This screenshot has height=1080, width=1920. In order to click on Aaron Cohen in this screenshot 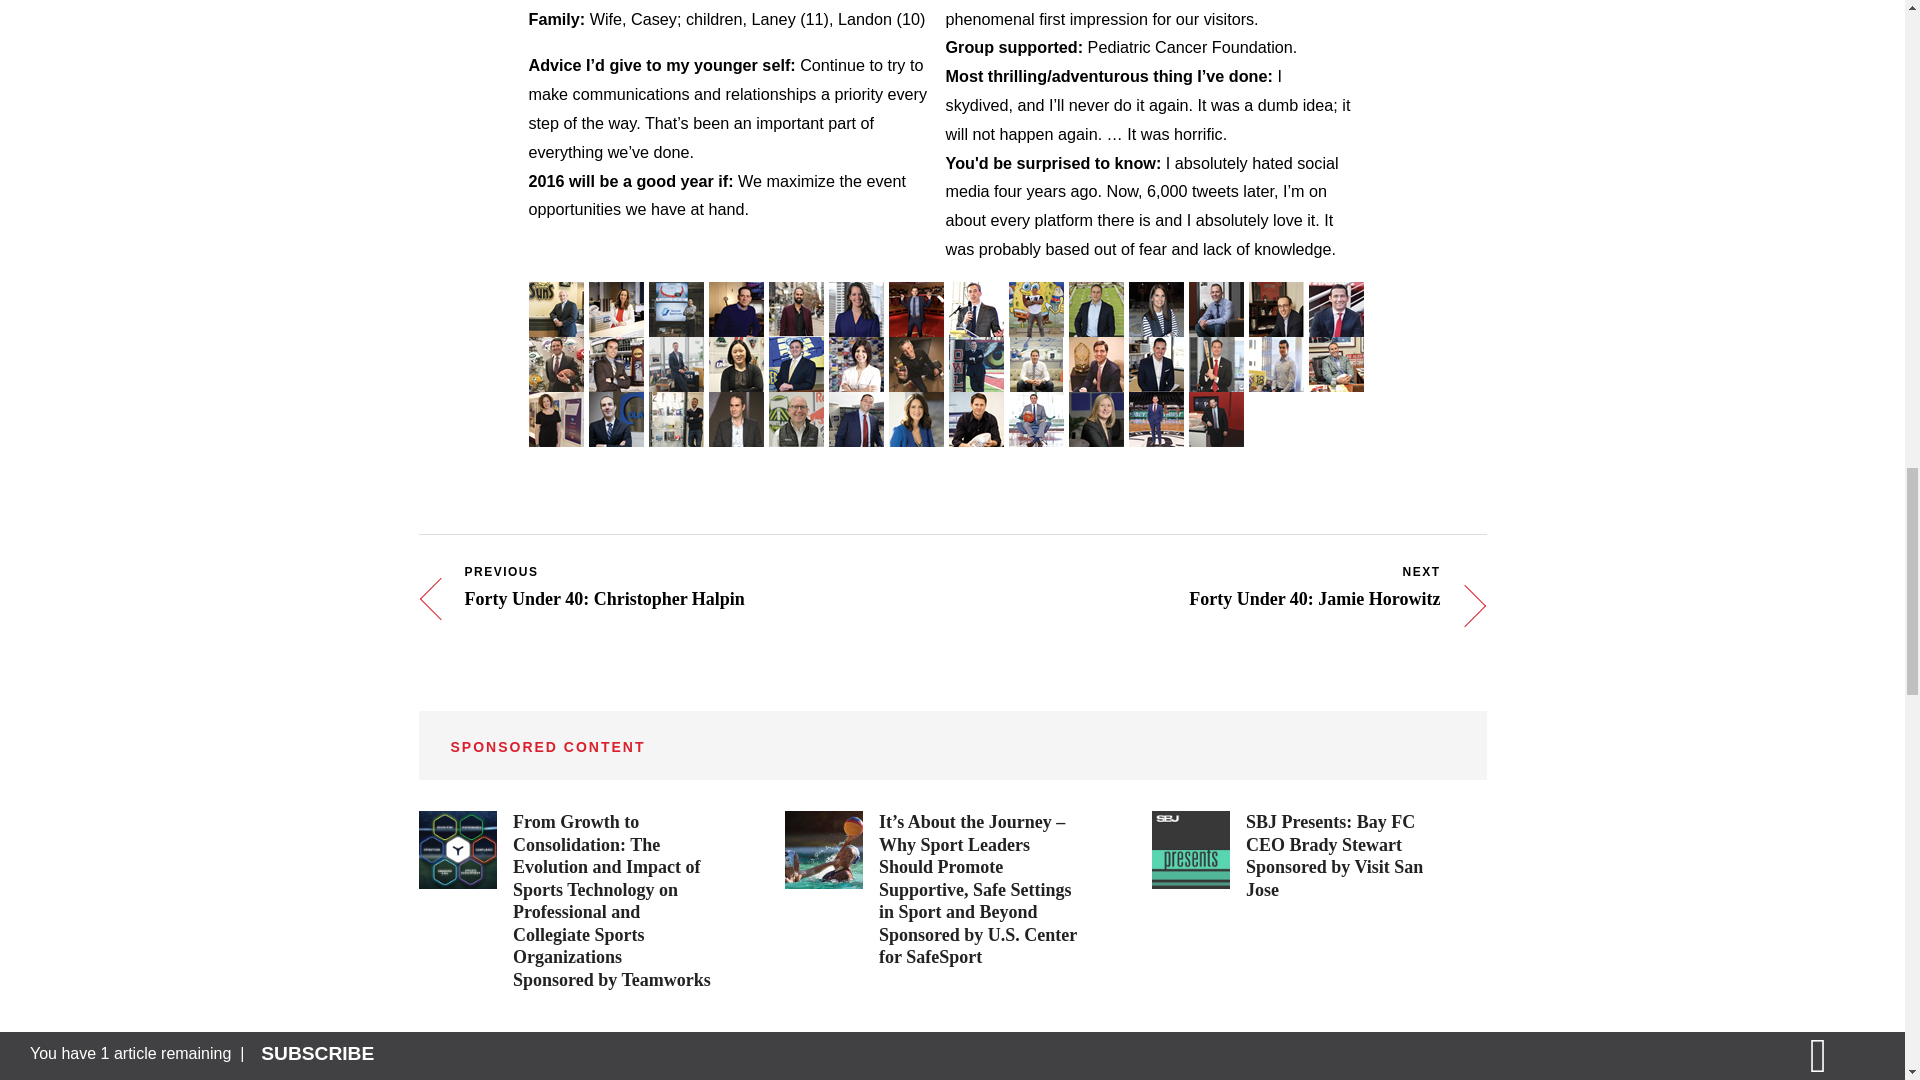, I will do `click(736, 298)`.